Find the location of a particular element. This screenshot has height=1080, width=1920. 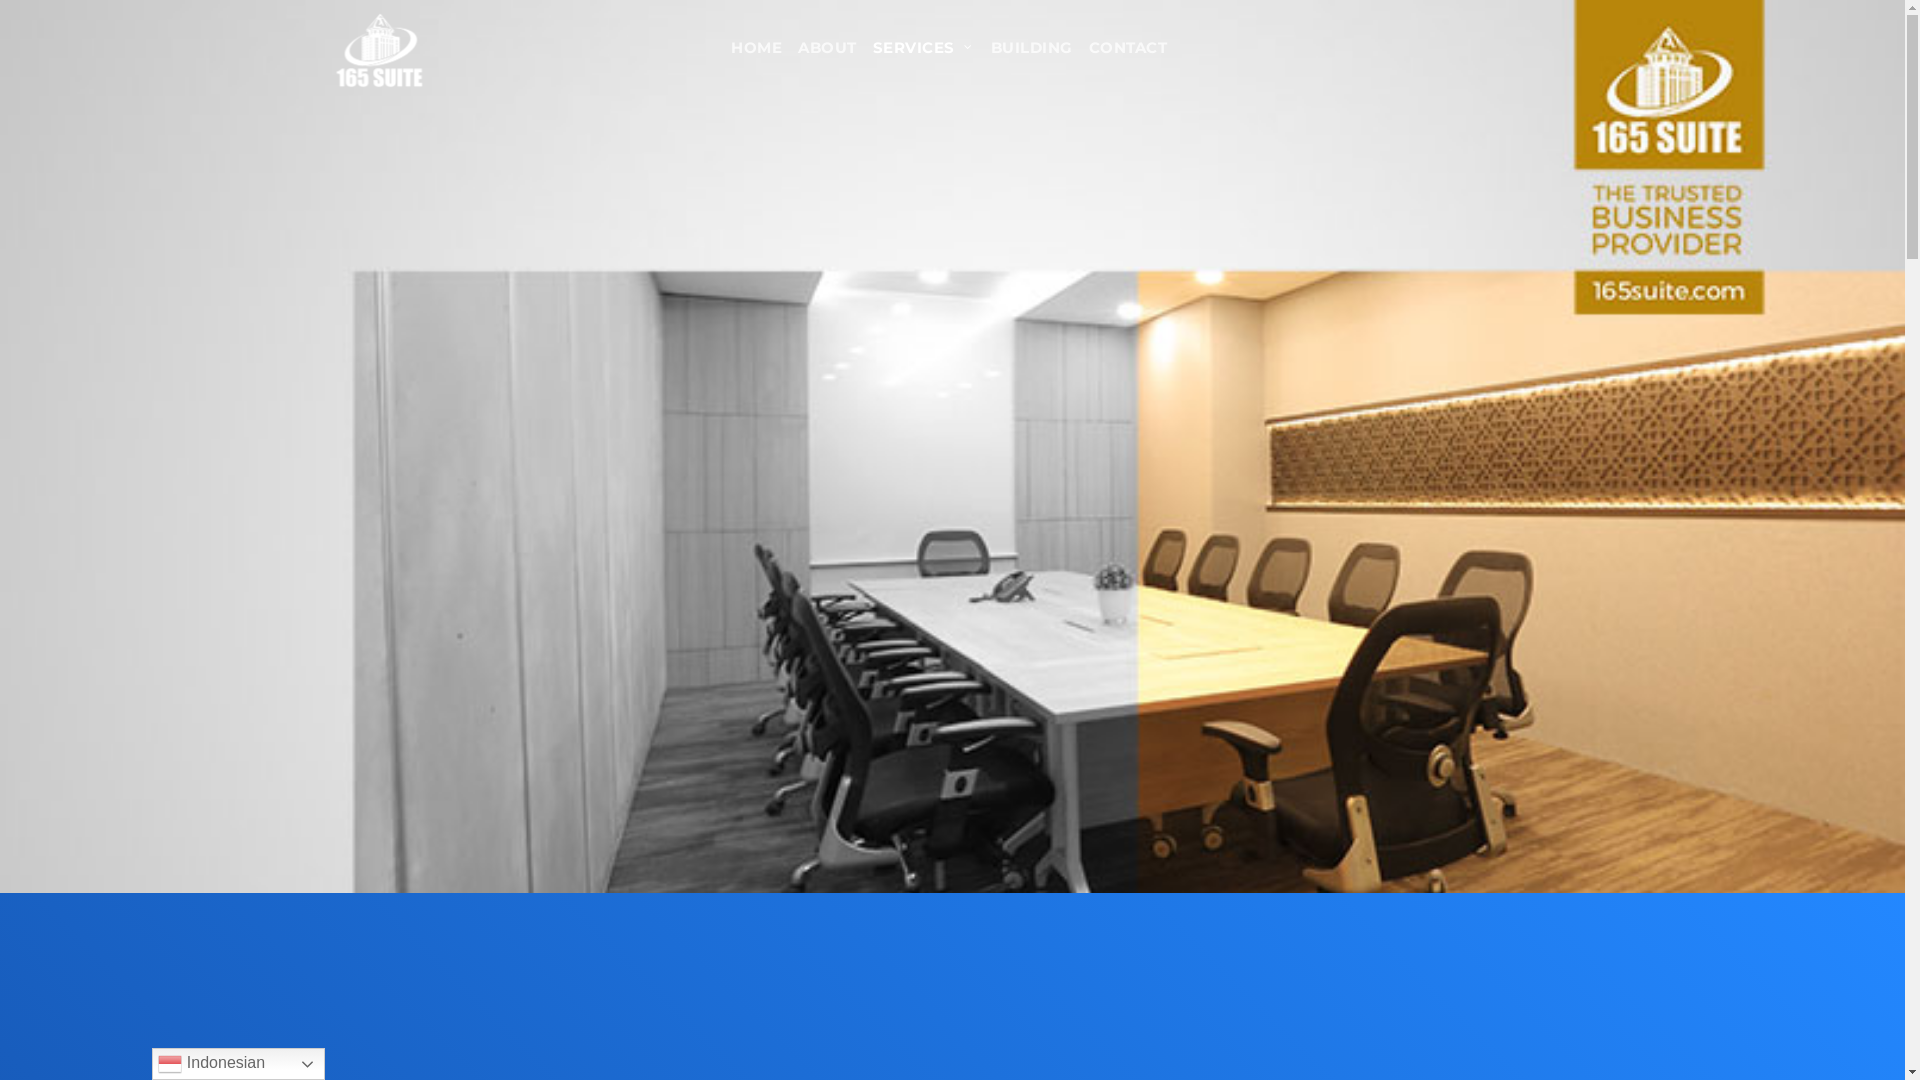

ABOUT is located at coordinates (828, 48).